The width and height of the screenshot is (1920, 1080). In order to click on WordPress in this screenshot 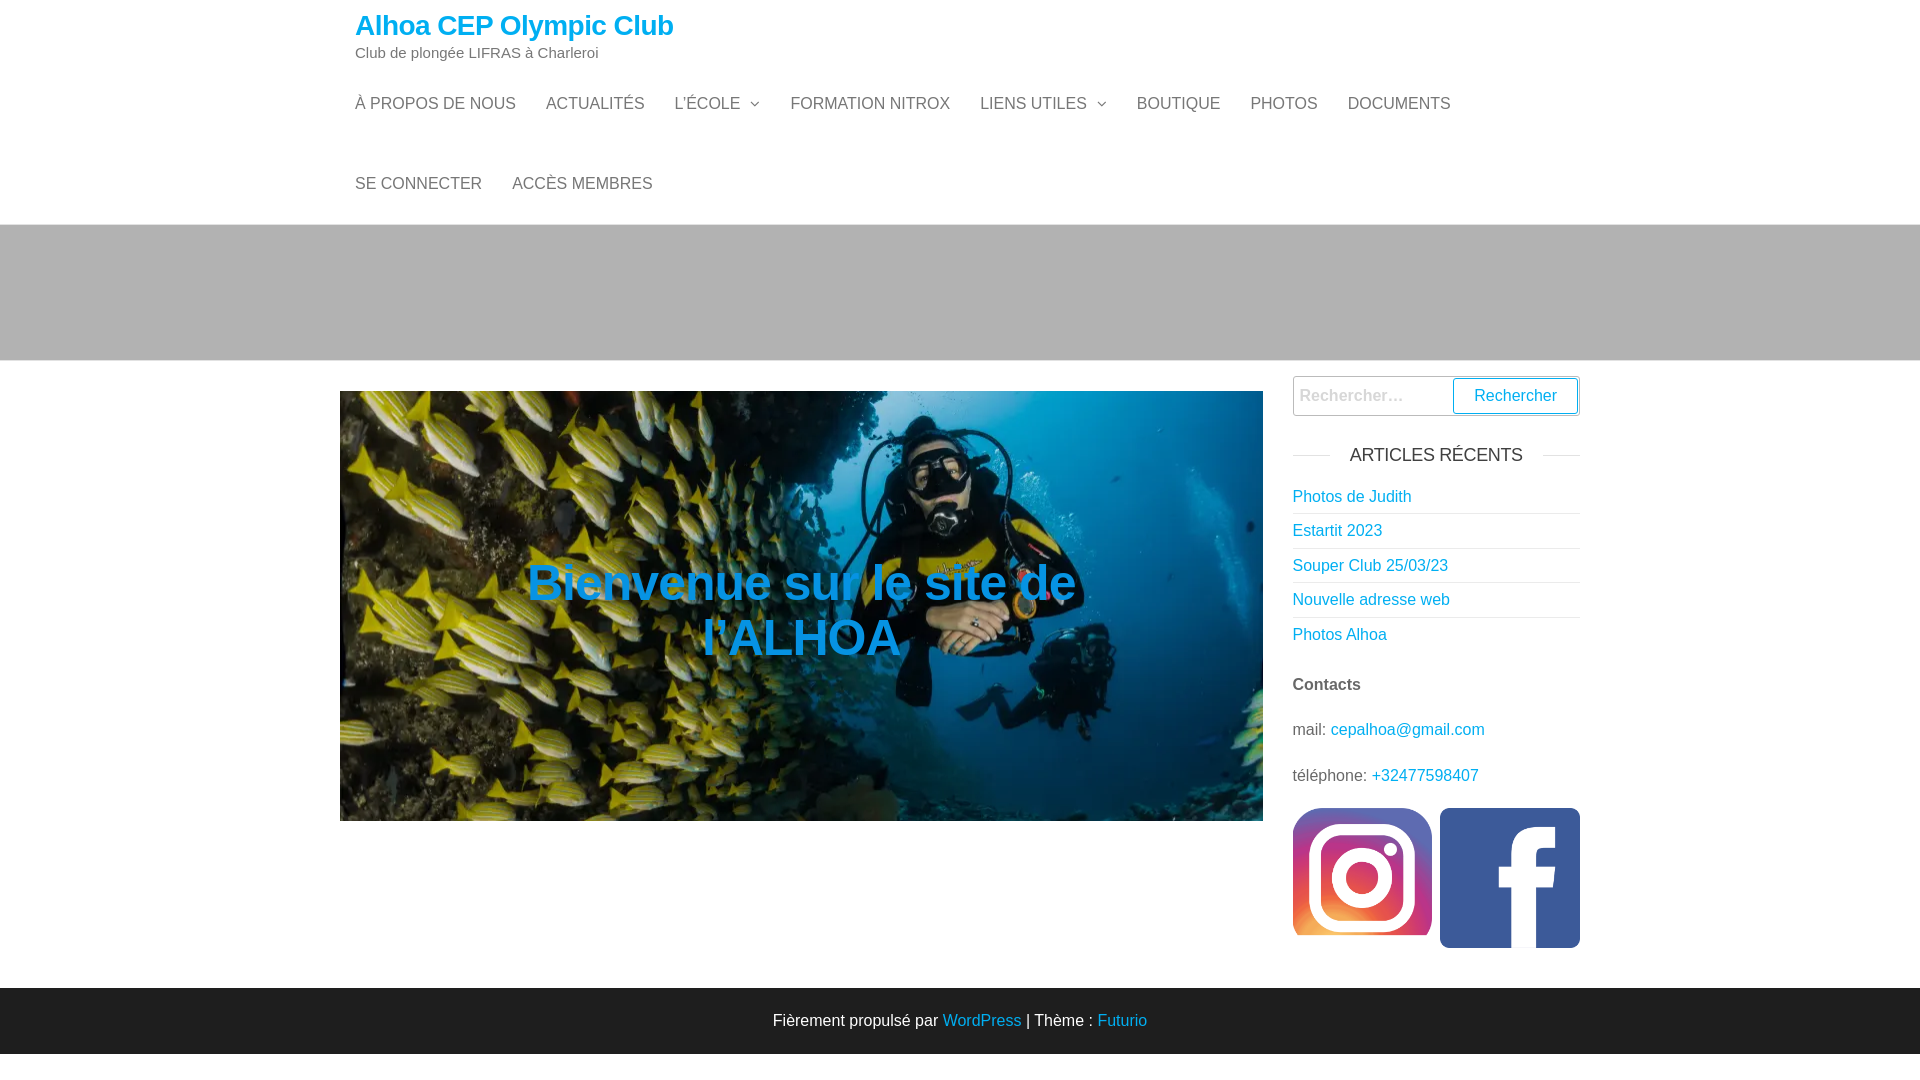, I will do `click(982, 1020)`.